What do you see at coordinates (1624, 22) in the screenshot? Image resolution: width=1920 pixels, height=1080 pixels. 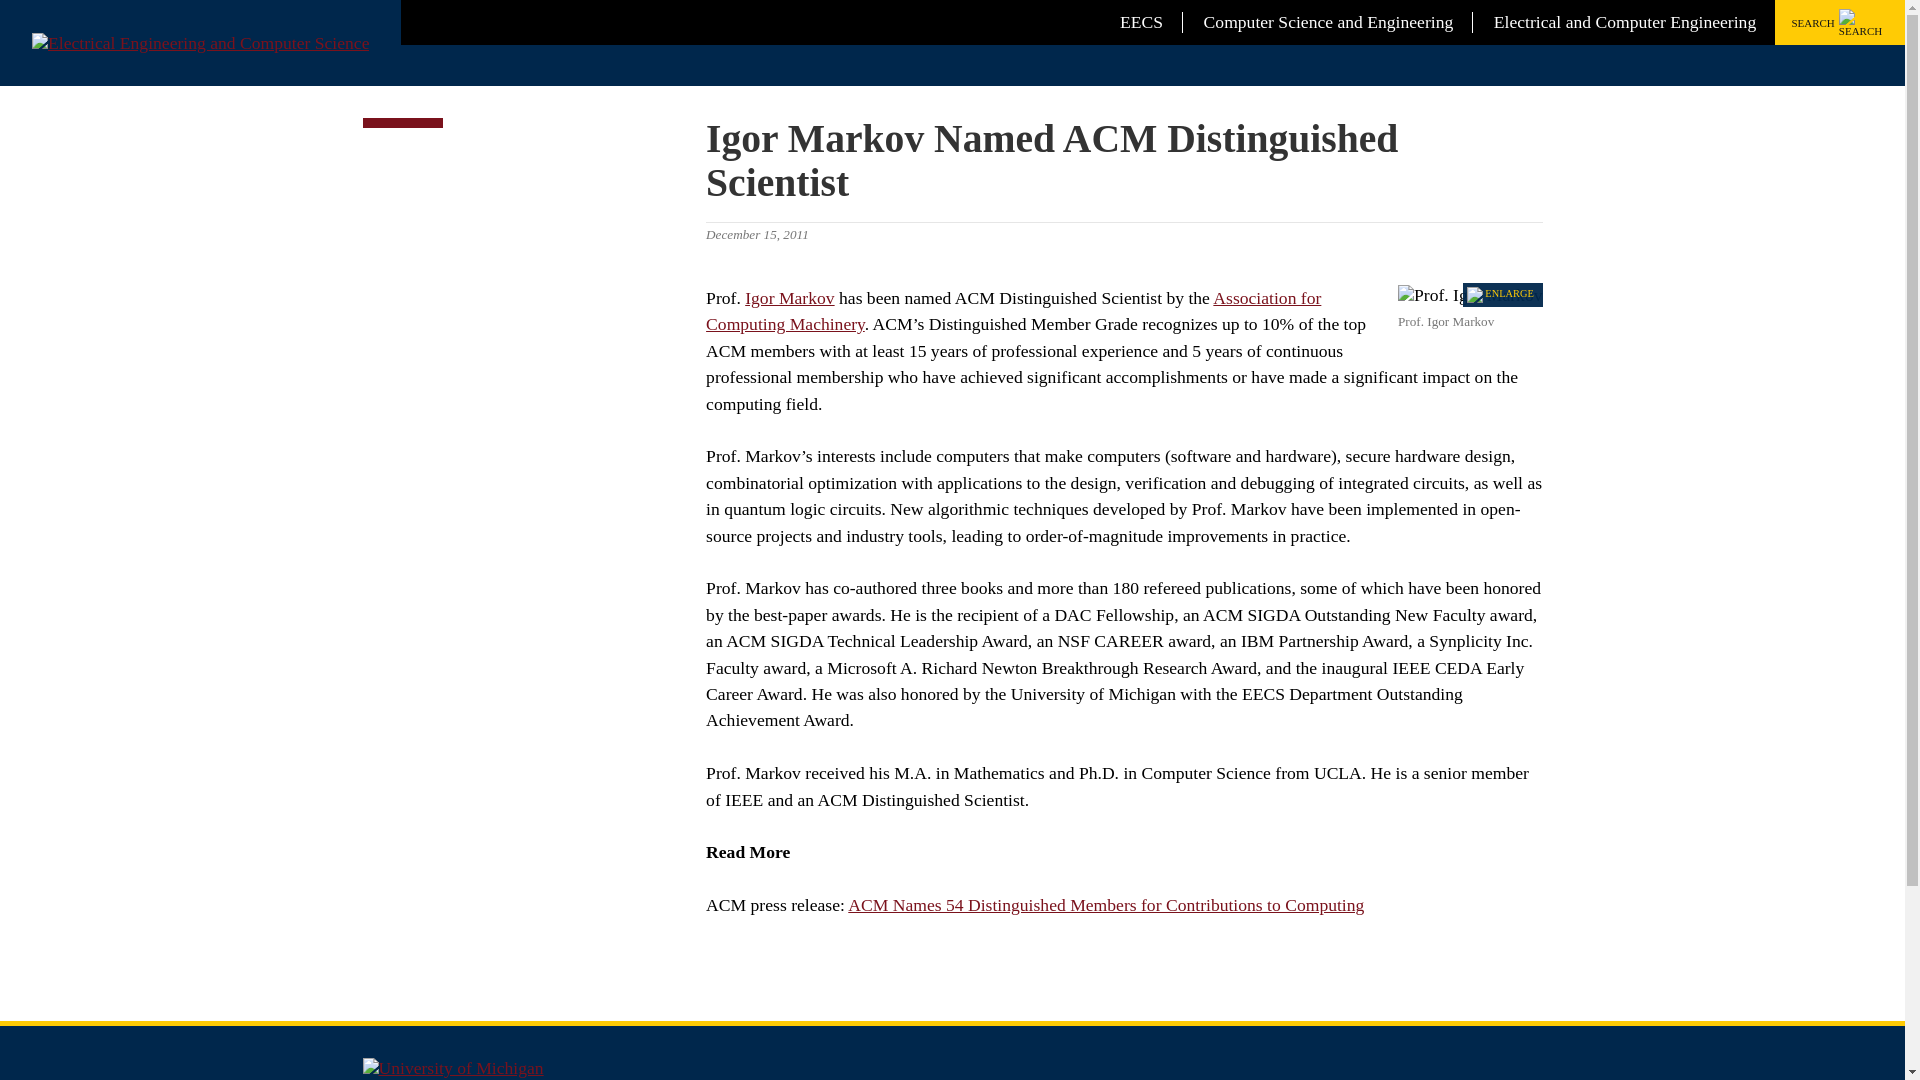 I see `Electrical and Computer Engineering` at bounding box center [1624, 22].